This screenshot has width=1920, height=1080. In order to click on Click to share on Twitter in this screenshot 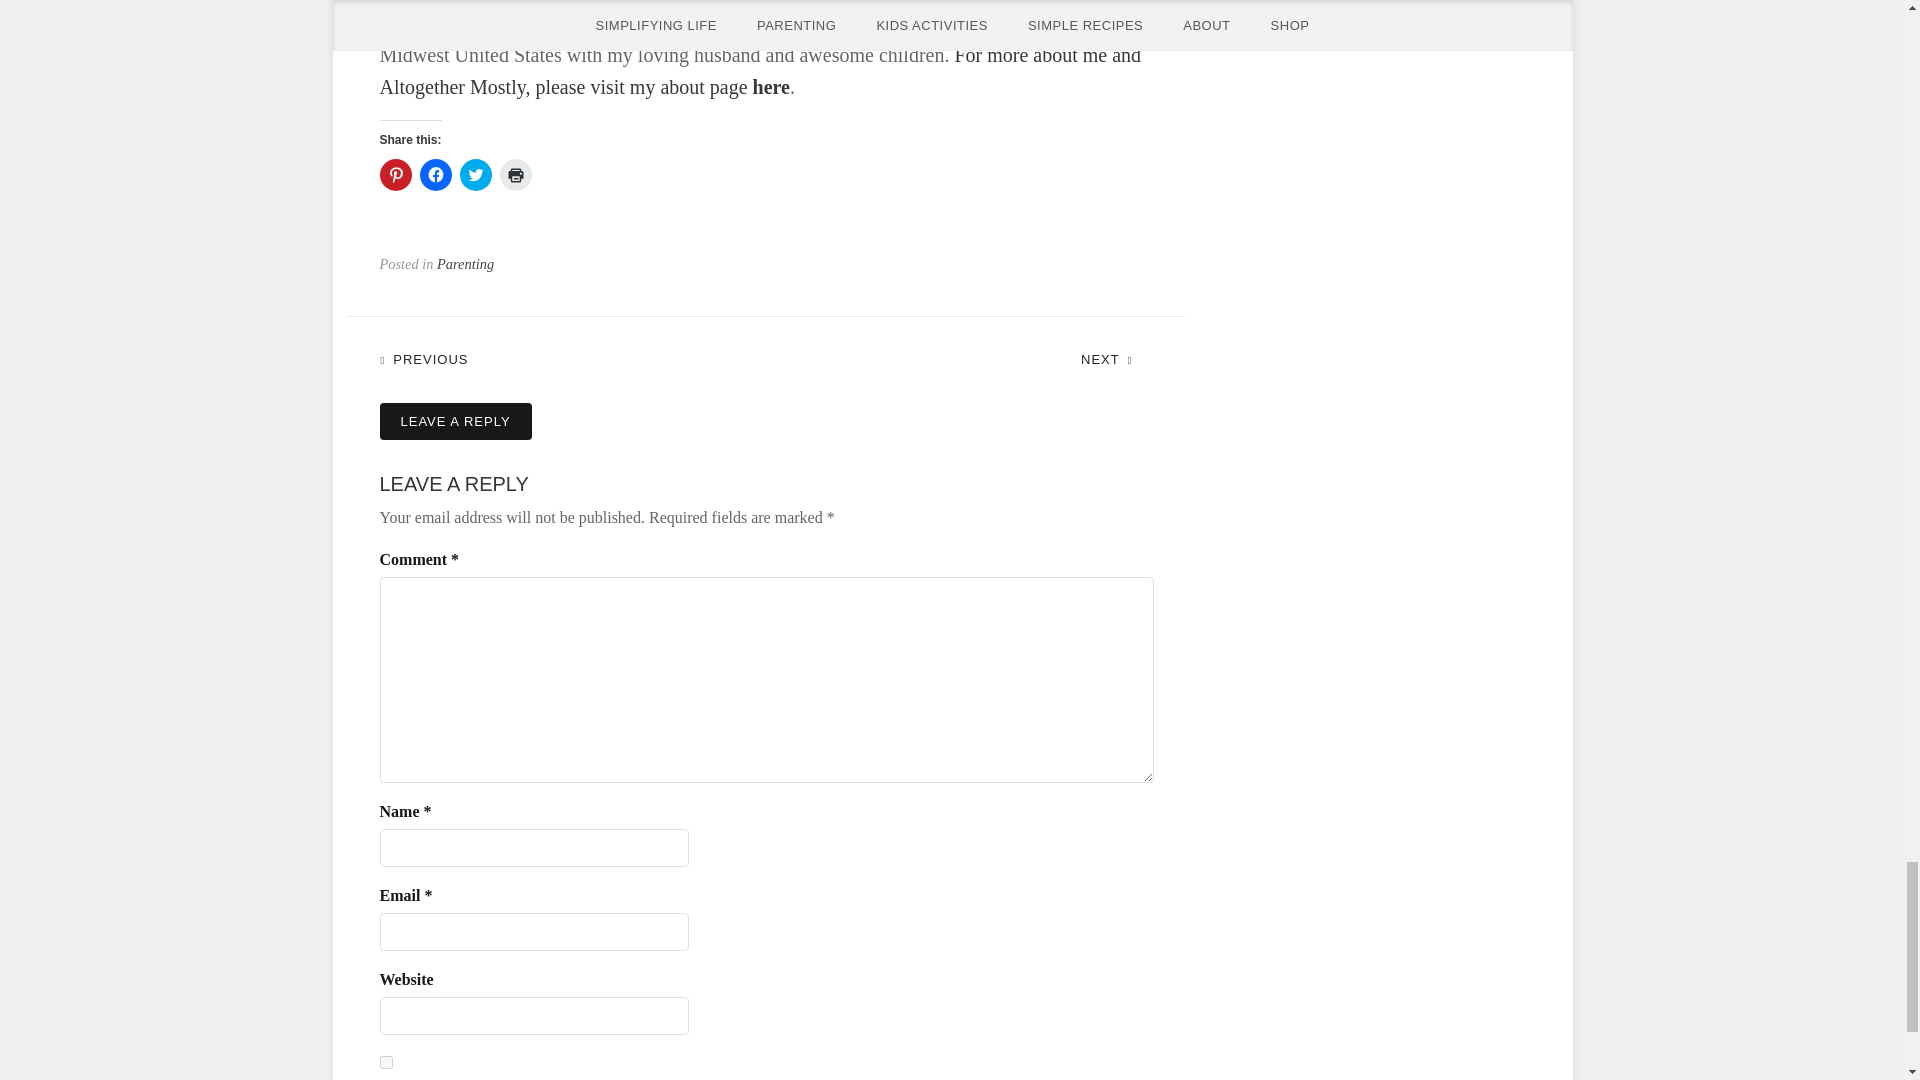, I will do `click(476, 174)`.